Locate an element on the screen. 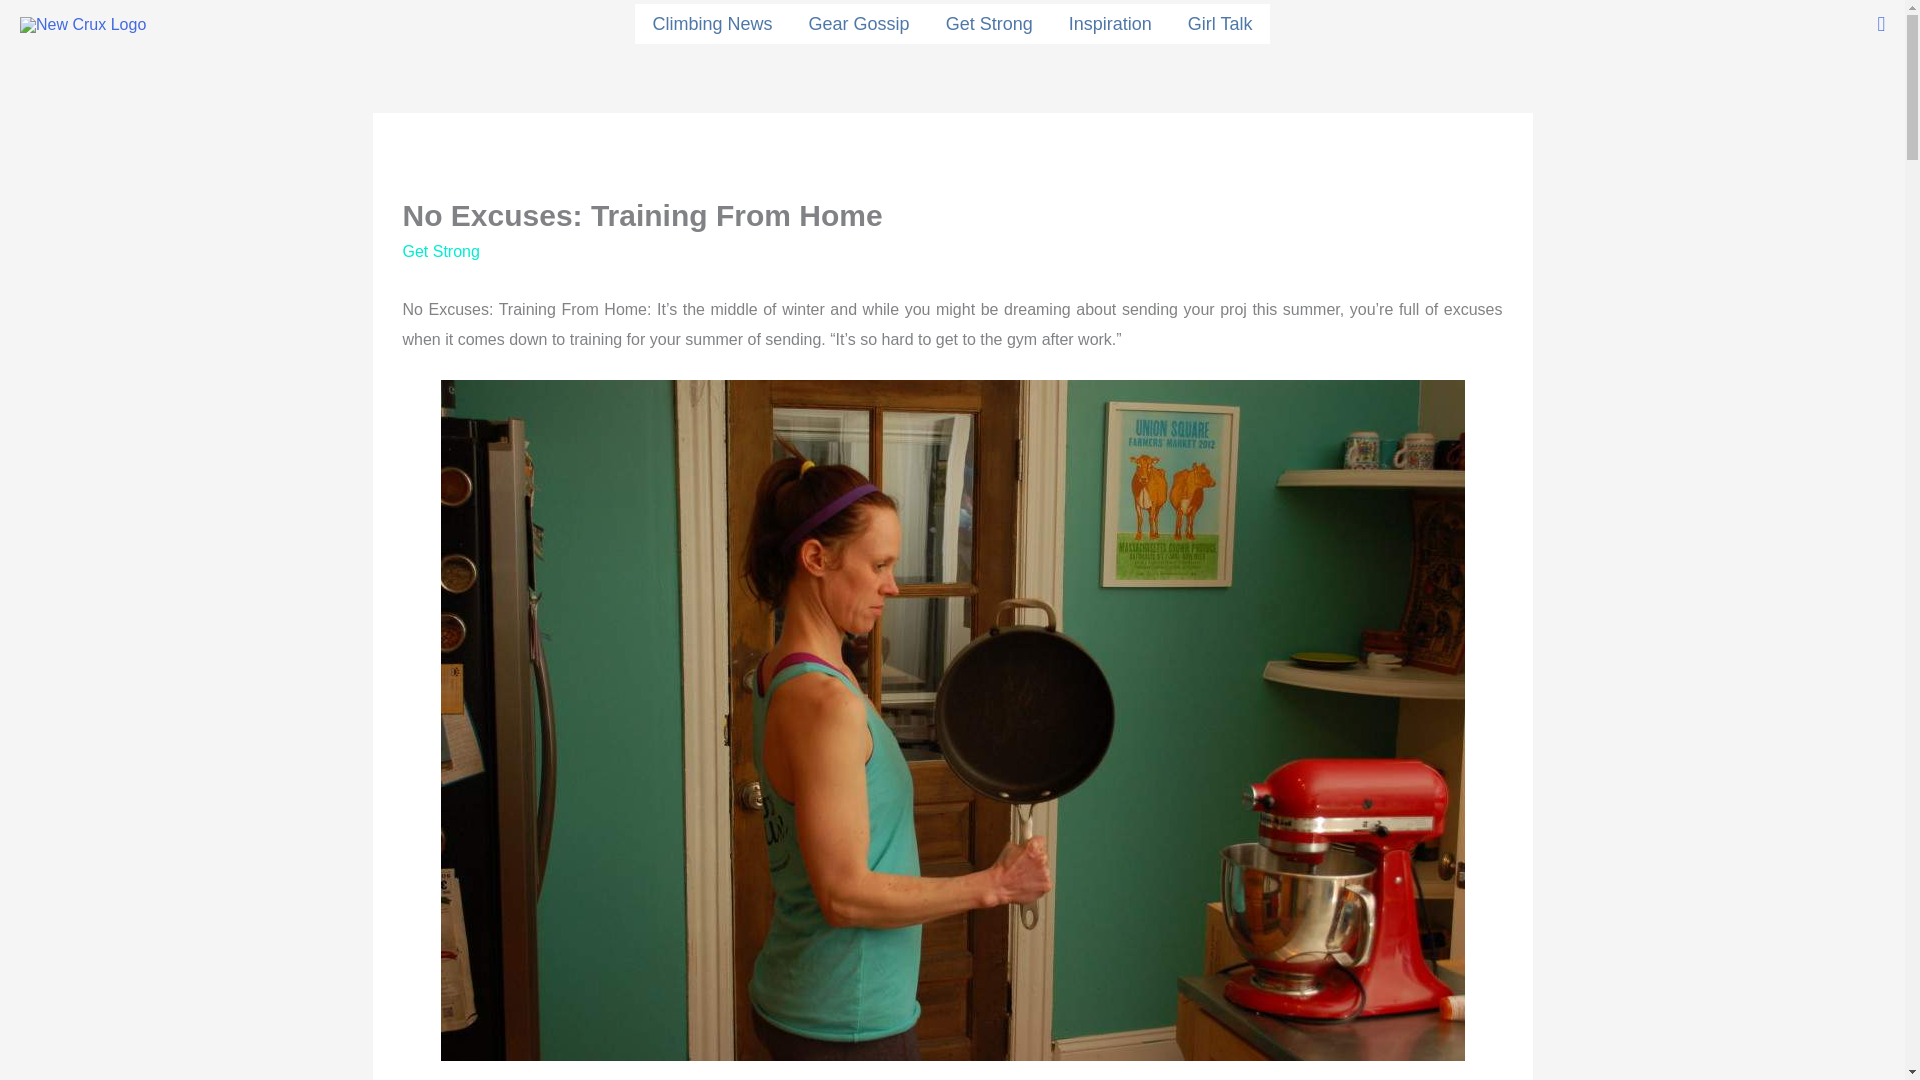 The image size is (1920, 1080). Get Strong is located at coordinates (988, 24).